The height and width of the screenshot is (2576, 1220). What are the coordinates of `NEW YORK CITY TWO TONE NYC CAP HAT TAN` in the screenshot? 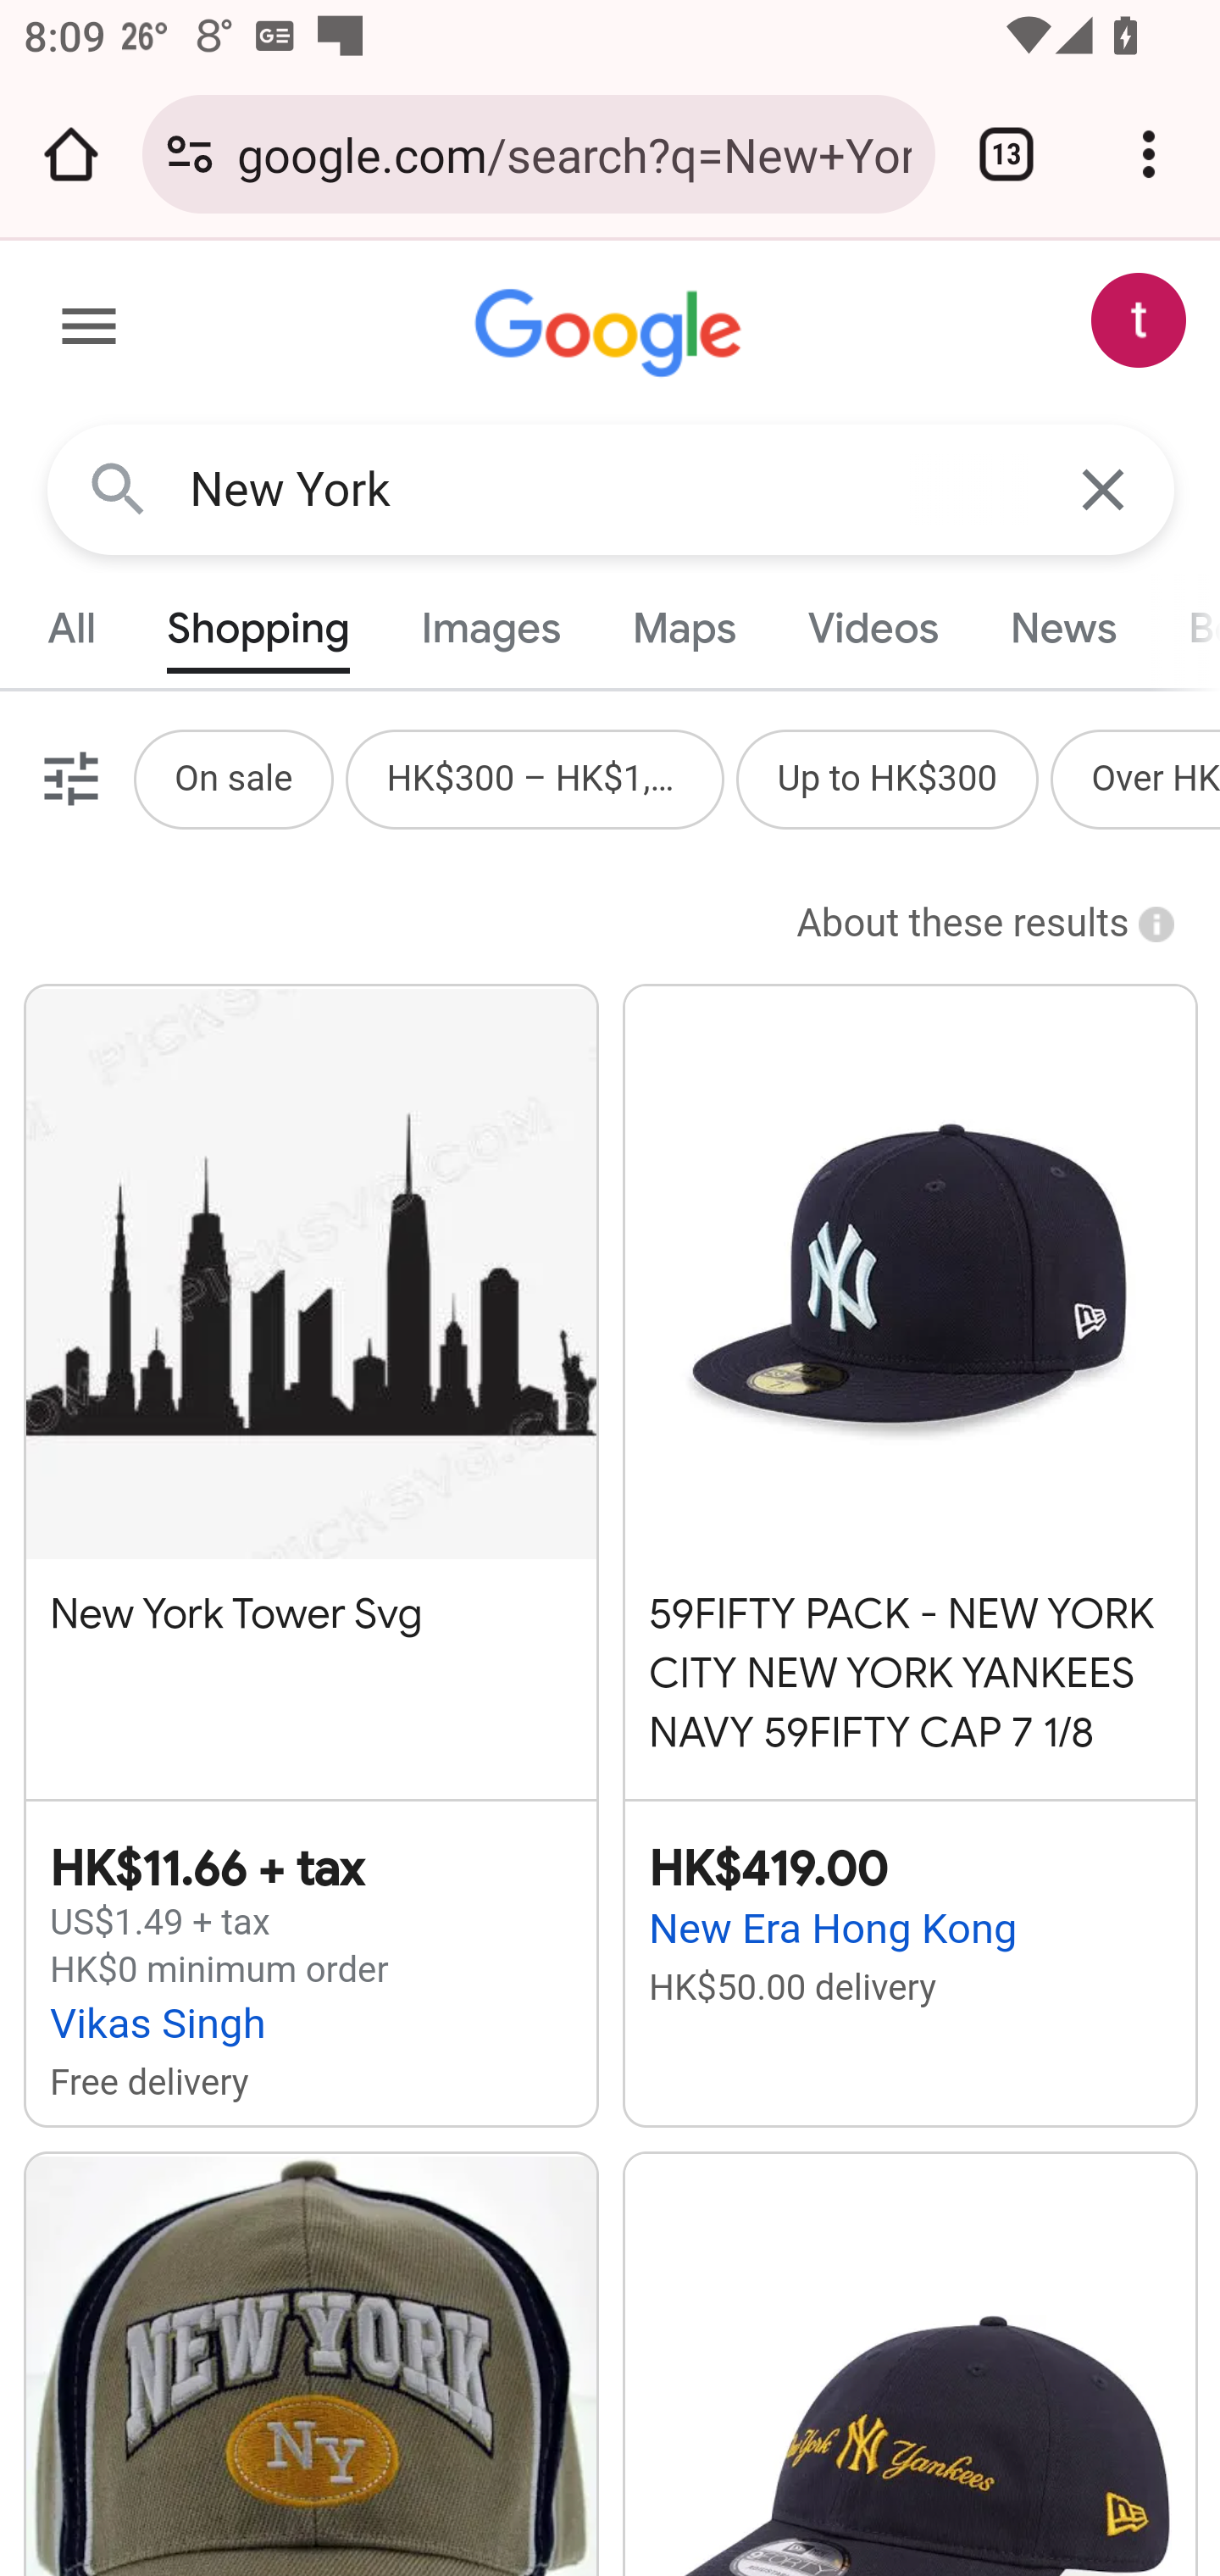 It's located at (311, 2364).